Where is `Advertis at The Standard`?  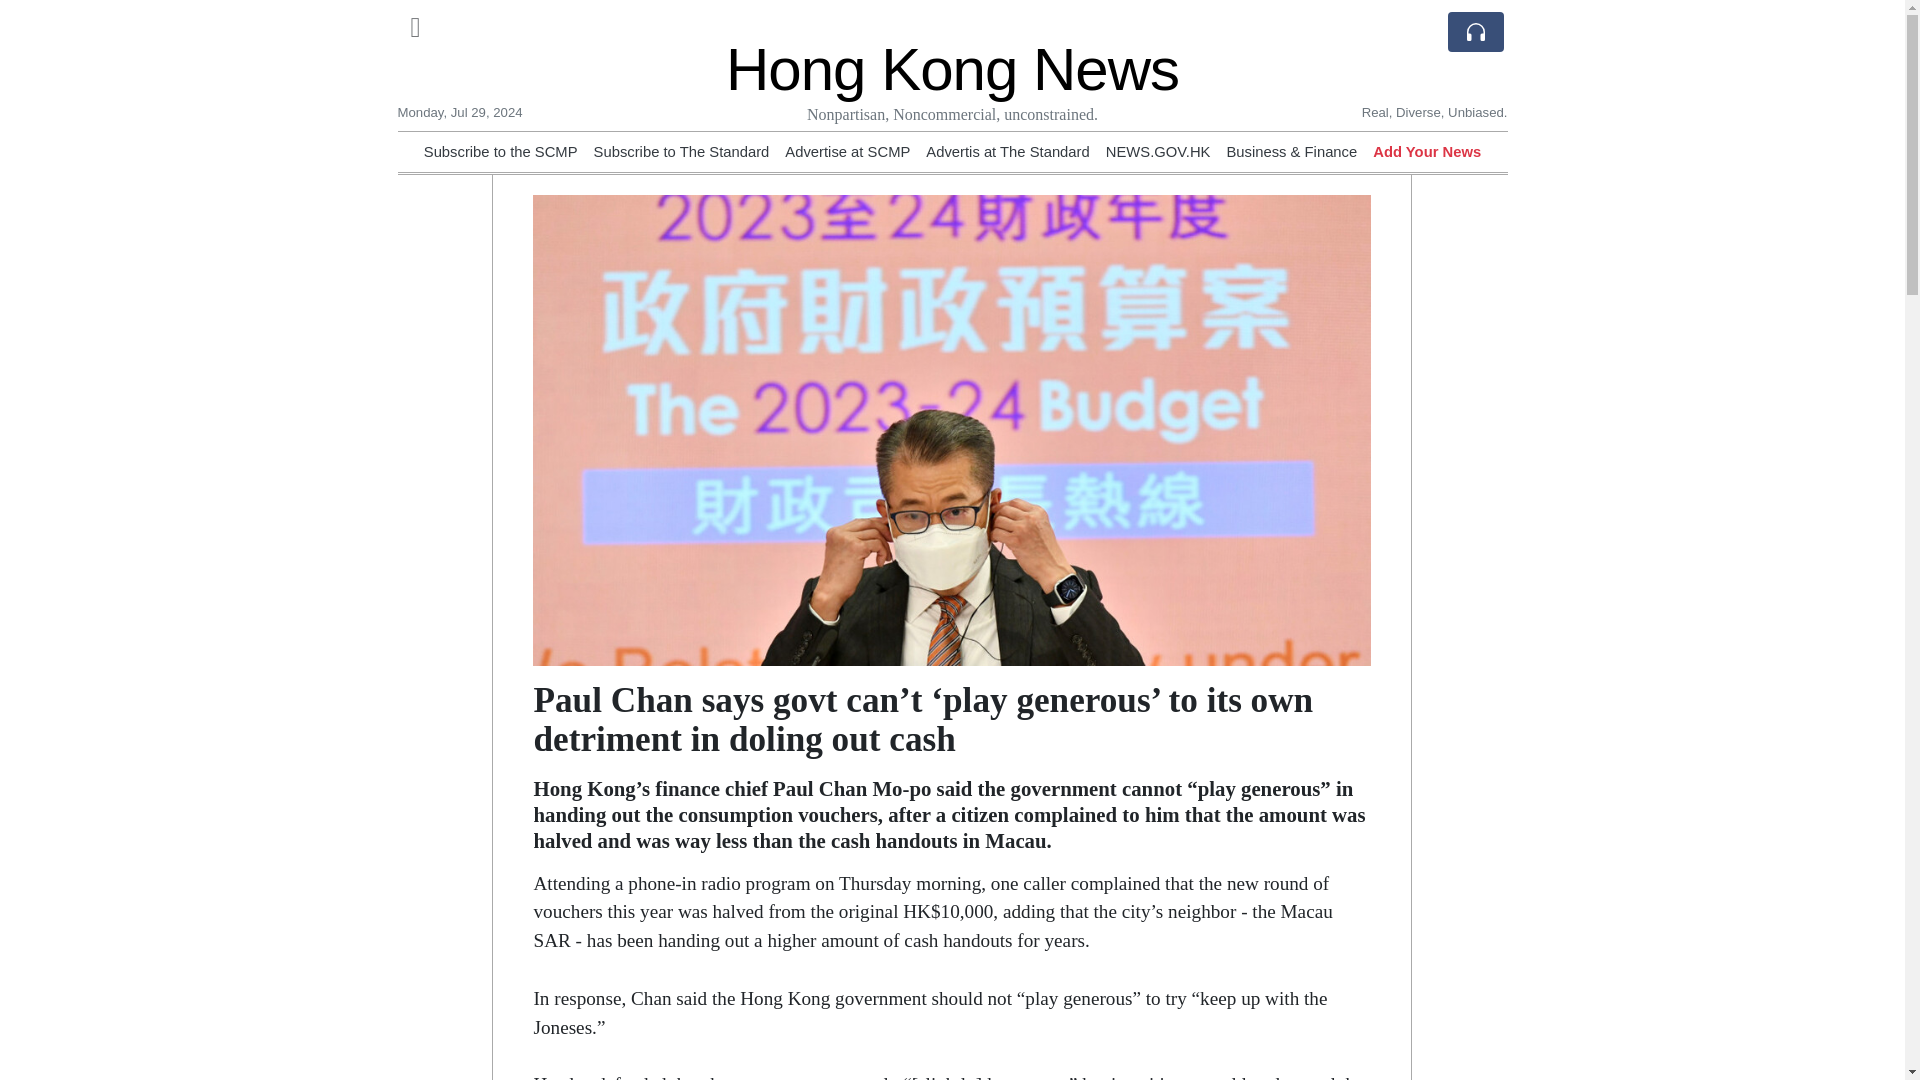 Advertis at The Standard is located at coordinates (1006, 151).